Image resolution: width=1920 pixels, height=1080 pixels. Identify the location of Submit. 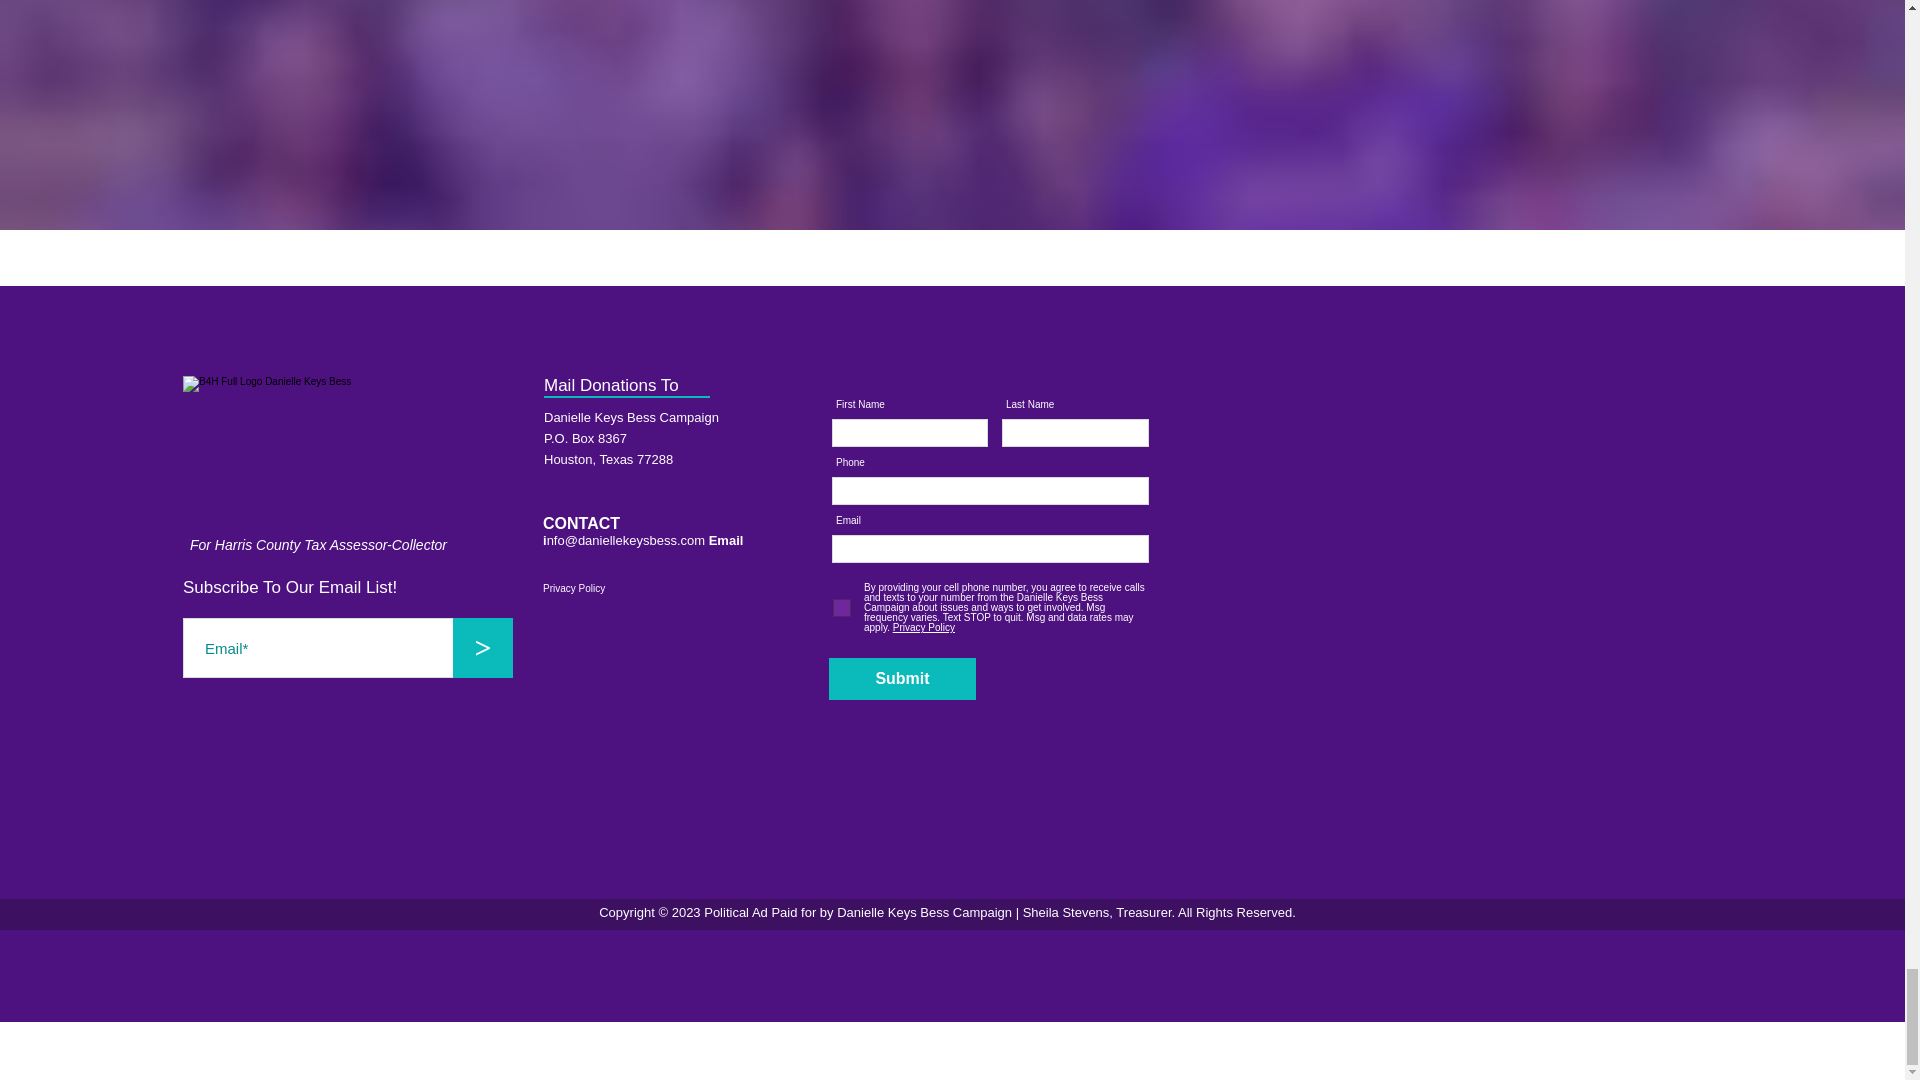
(902, 678).